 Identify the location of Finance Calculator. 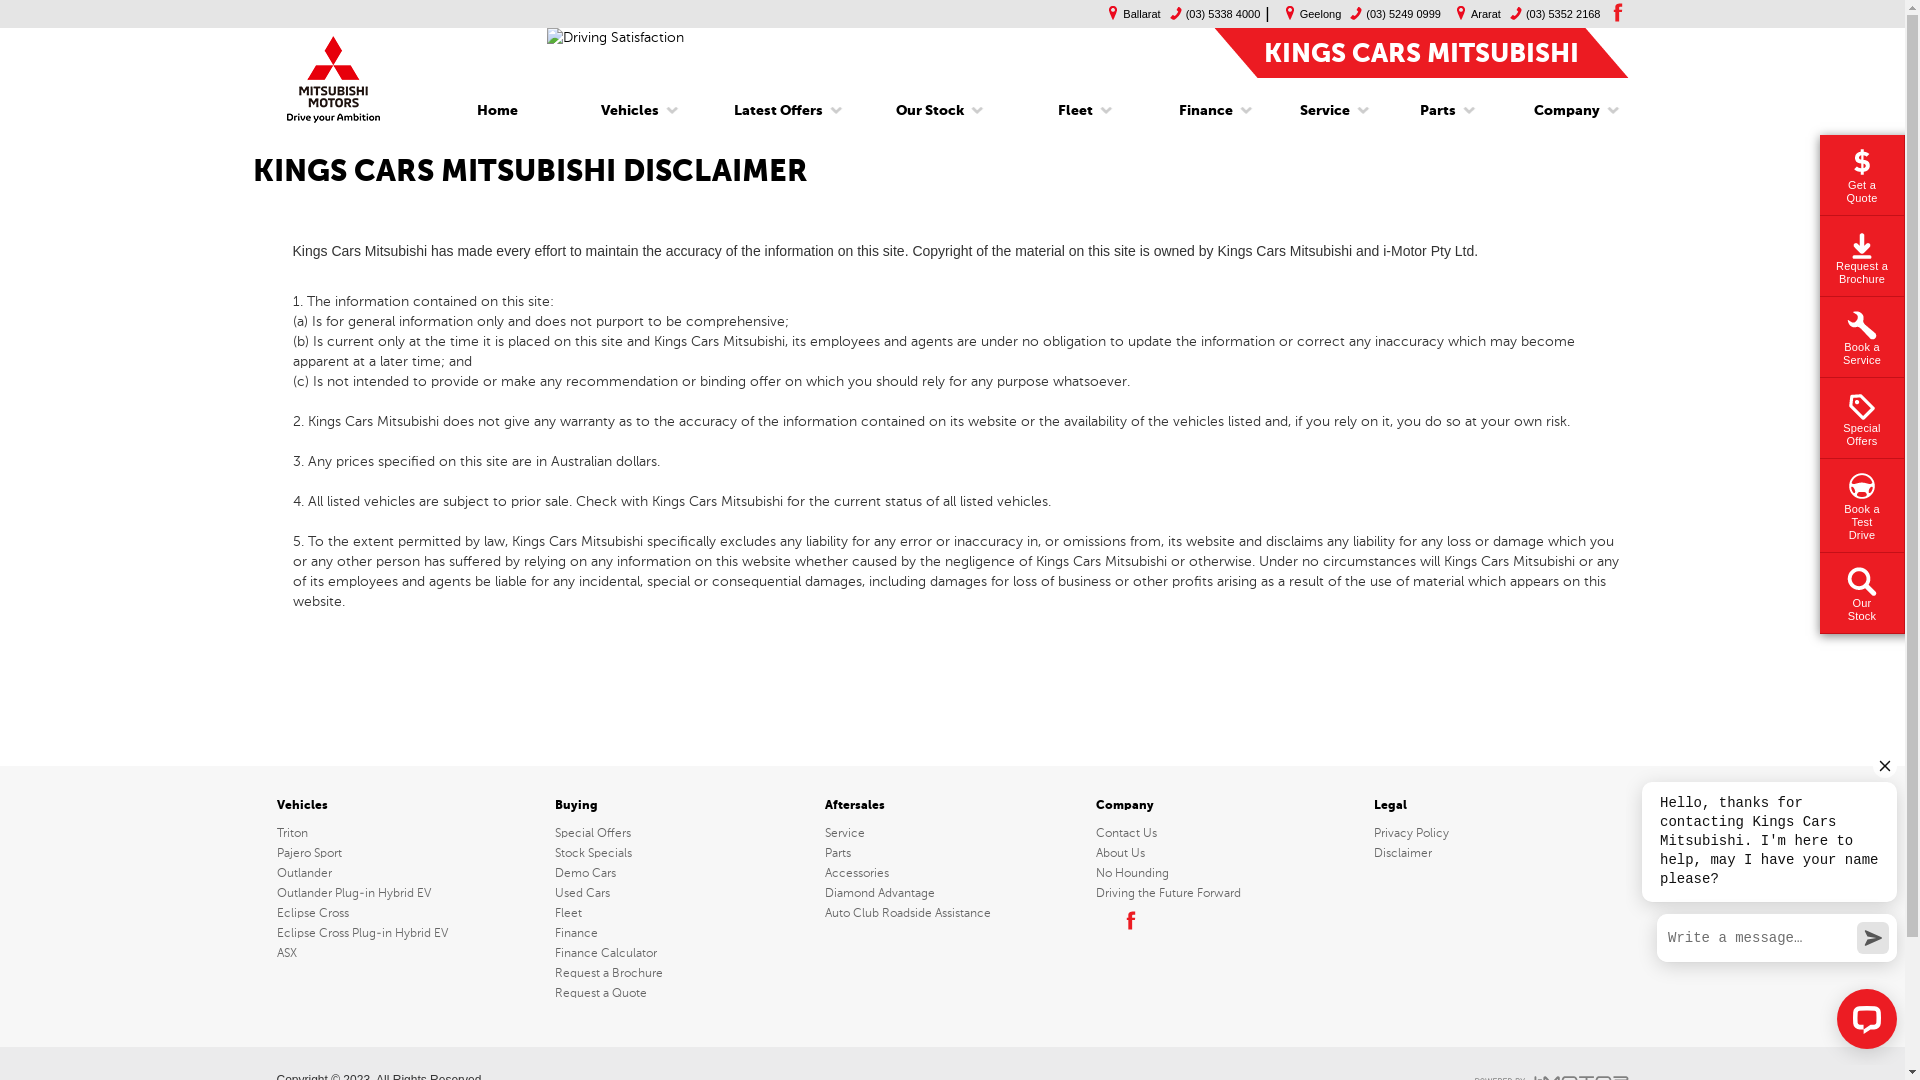
(682, 953).